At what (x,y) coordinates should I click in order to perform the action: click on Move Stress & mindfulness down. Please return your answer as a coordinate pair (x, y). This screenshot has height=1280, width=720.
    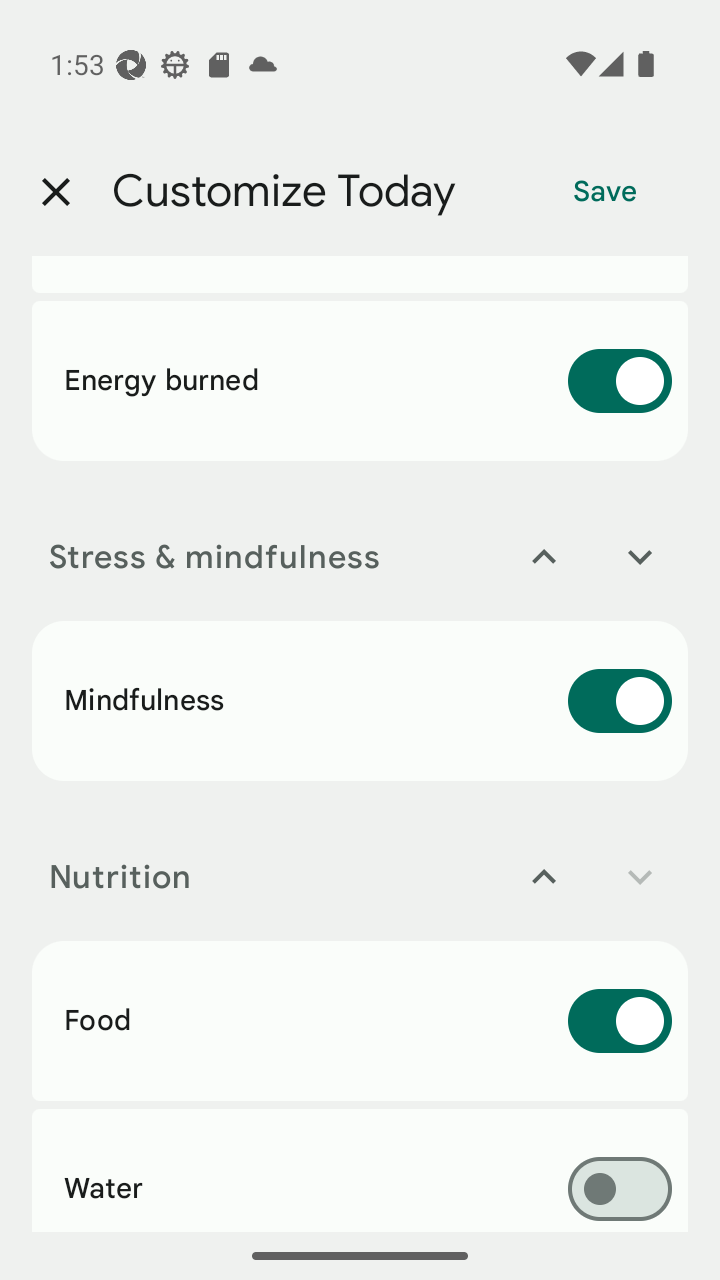
    Looking at the image, I should click on (640, 557).